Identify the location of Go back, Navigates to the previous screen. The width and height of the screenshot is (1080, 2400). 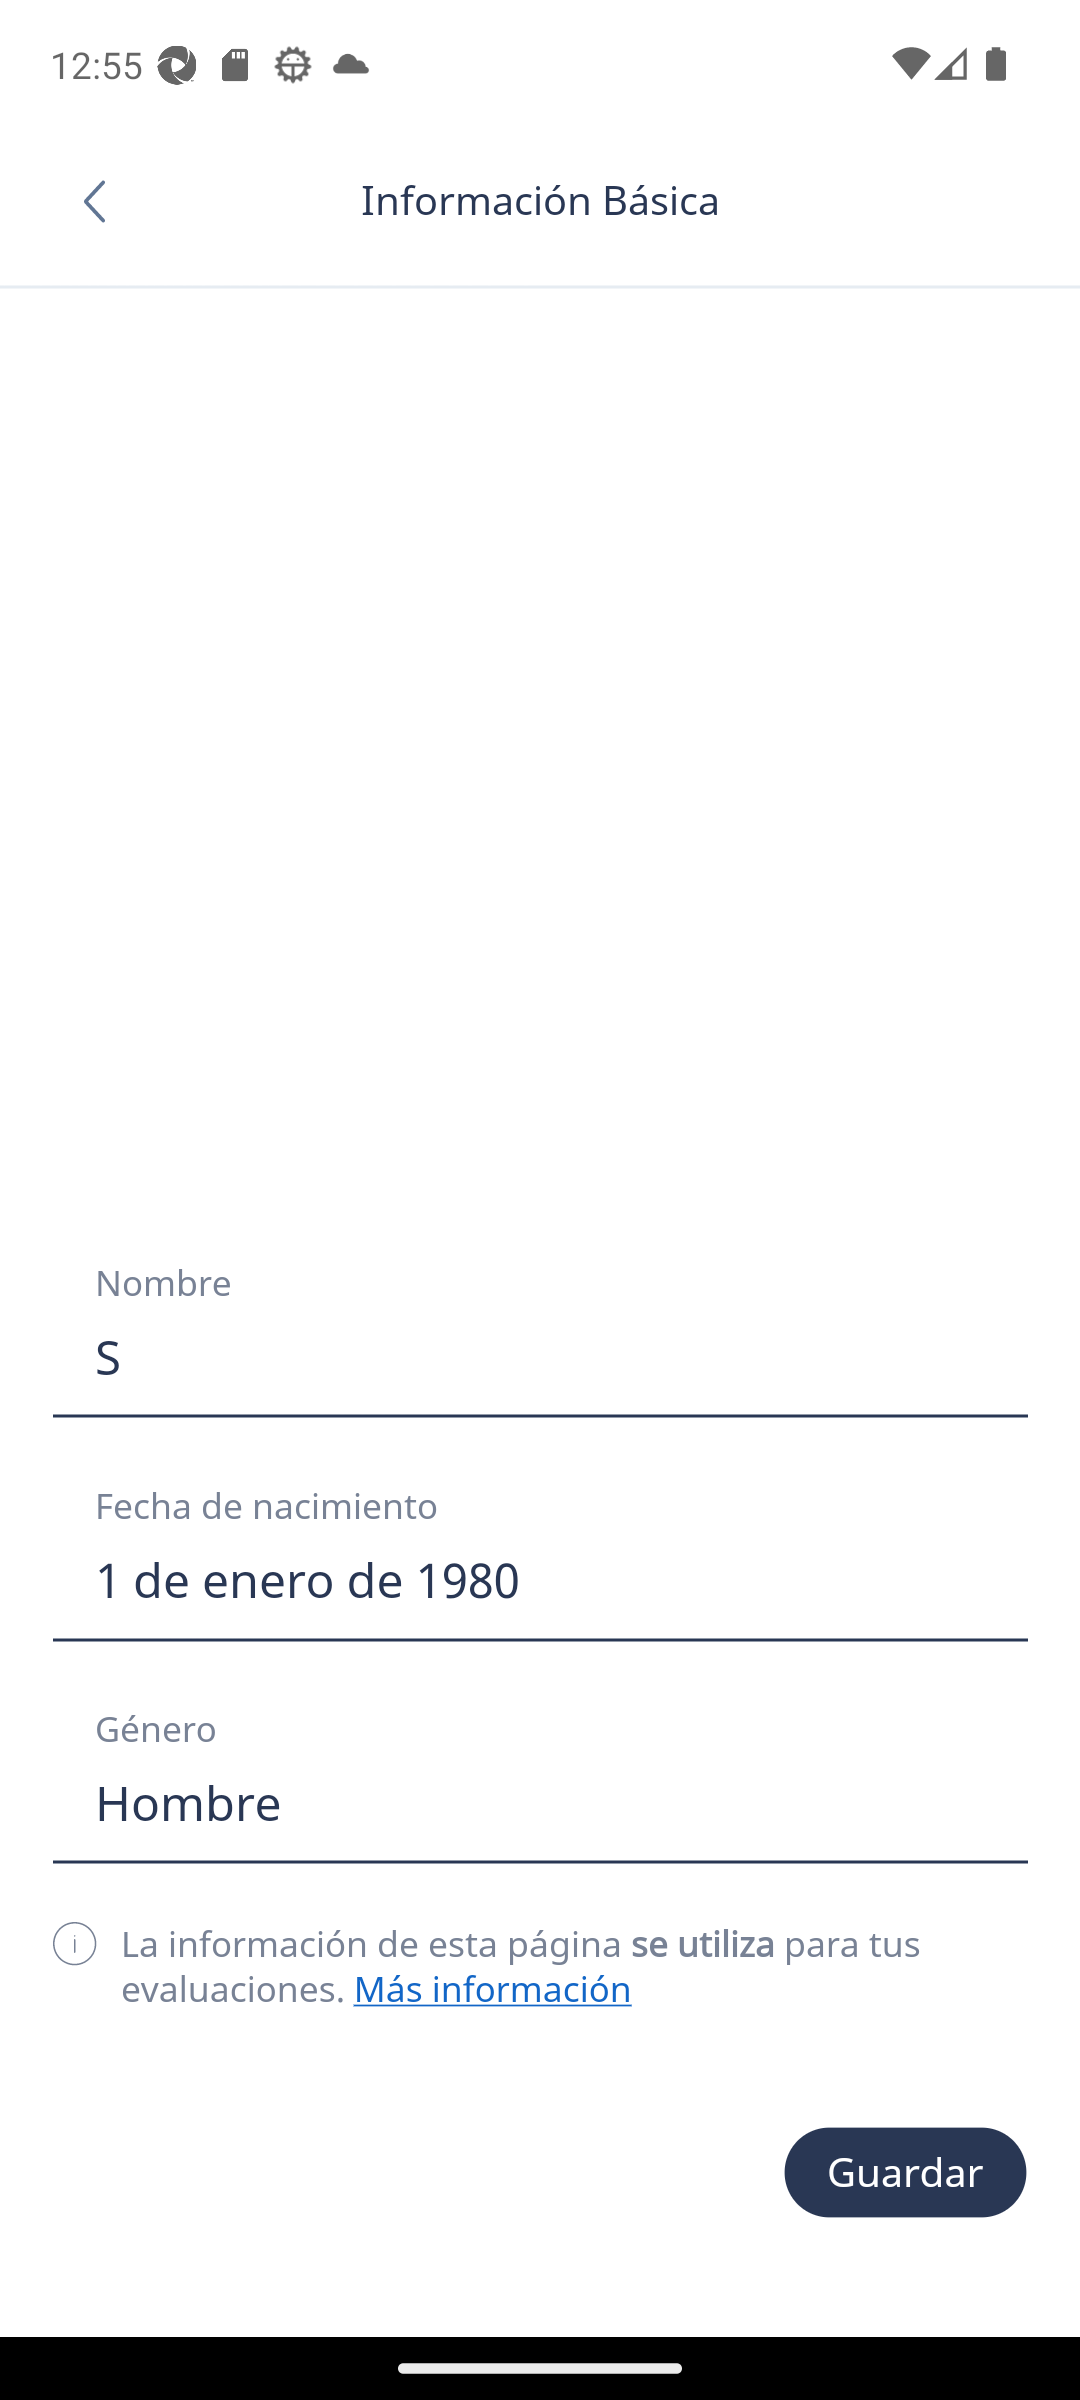
(104, 201).